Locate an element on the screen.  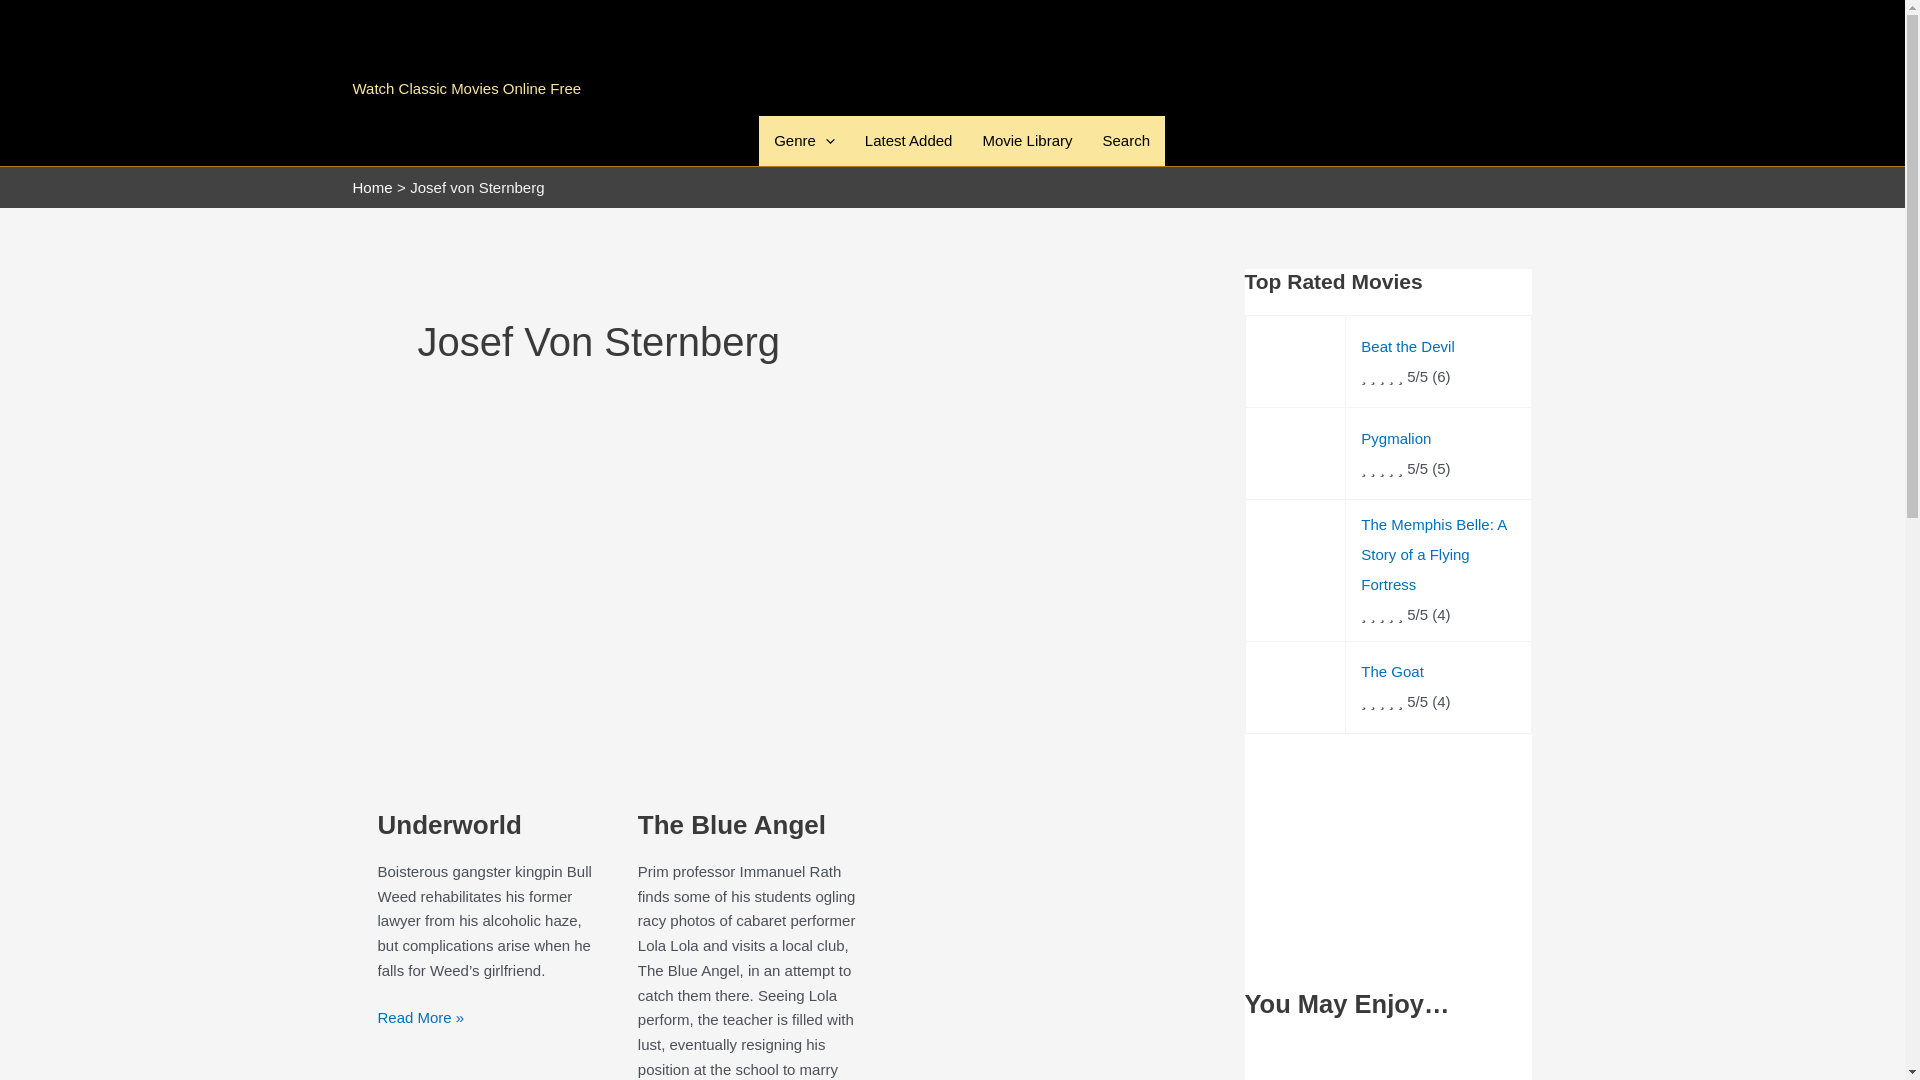
Genre is located at coordinates (804, 140).